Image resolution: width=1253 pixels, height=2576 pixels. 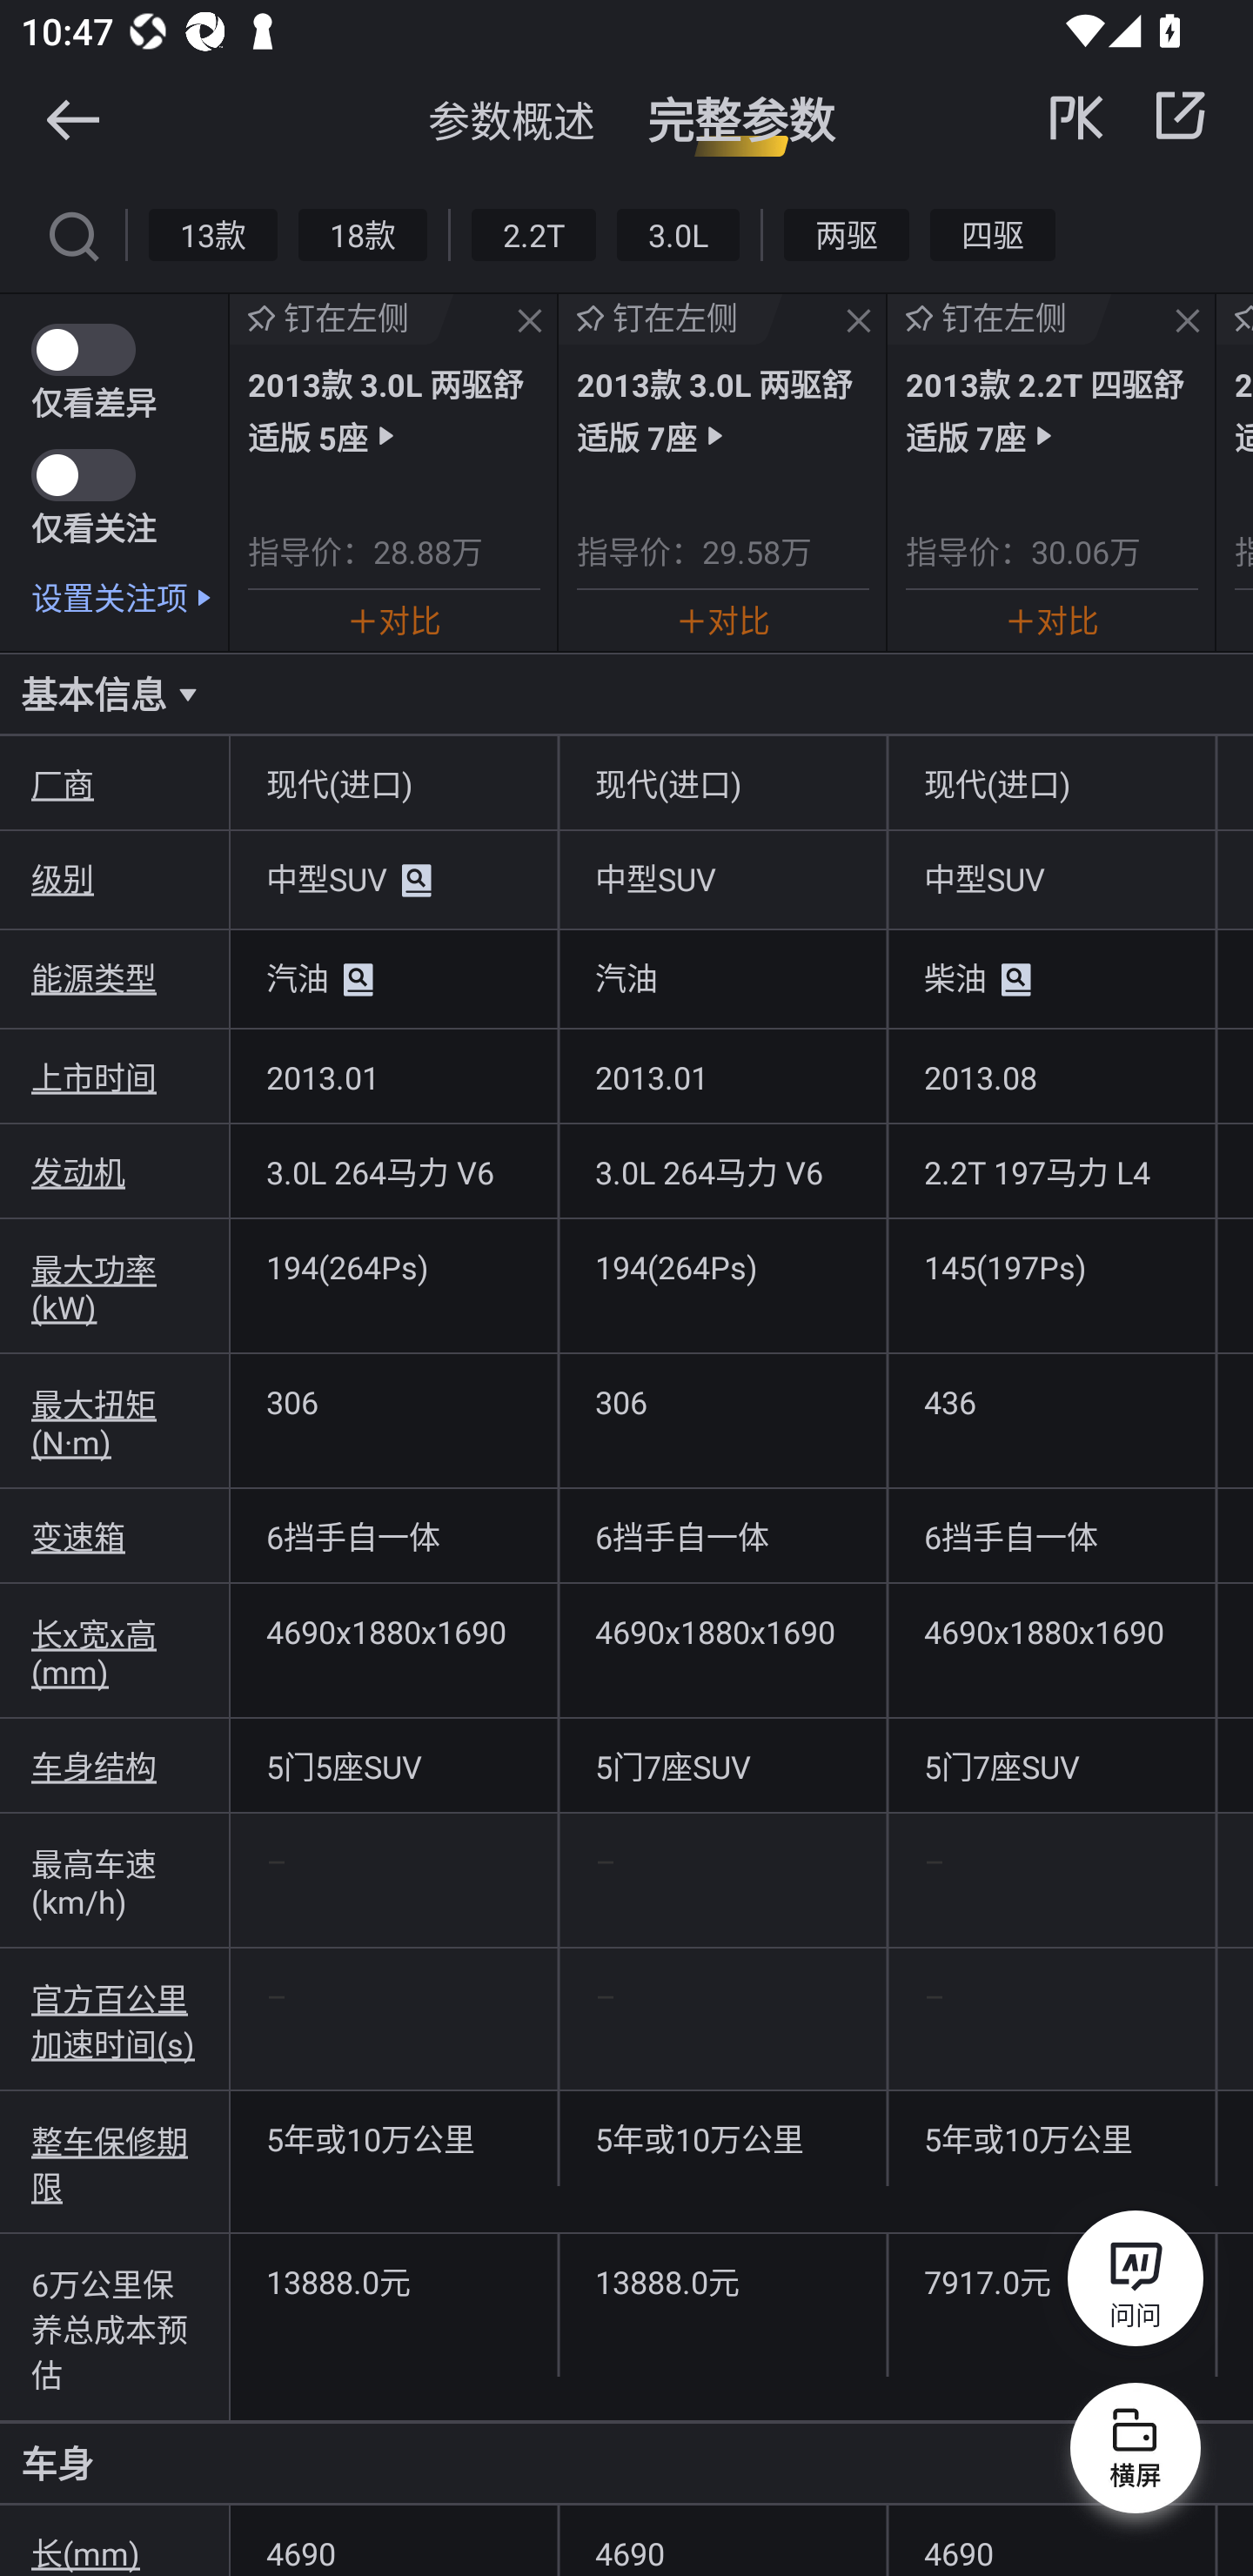 I want to click on 最高车速(km/h), so click(x=115, y=1880).